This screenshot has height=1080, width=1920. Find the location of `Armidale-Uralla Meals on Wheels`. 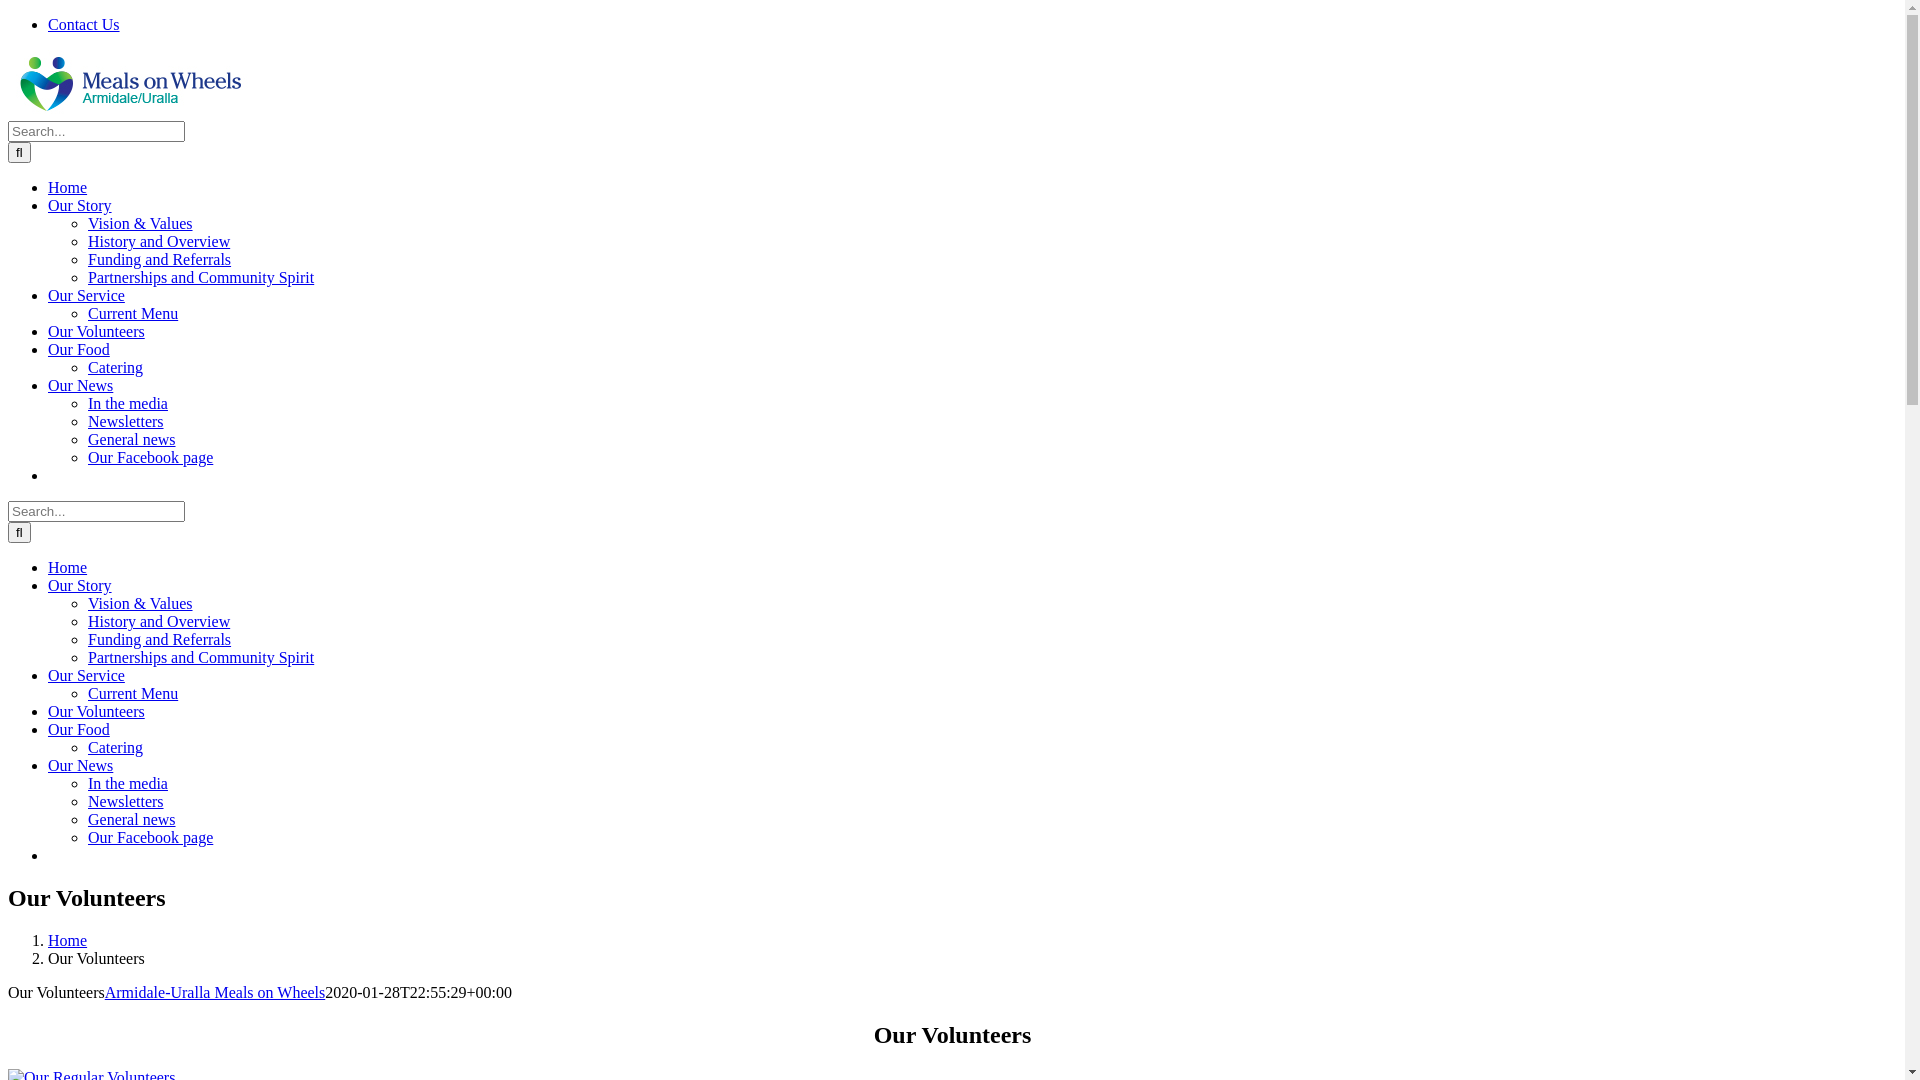

Armidale-Uralla Meals on Wheels is located at coordinates (216, 992).